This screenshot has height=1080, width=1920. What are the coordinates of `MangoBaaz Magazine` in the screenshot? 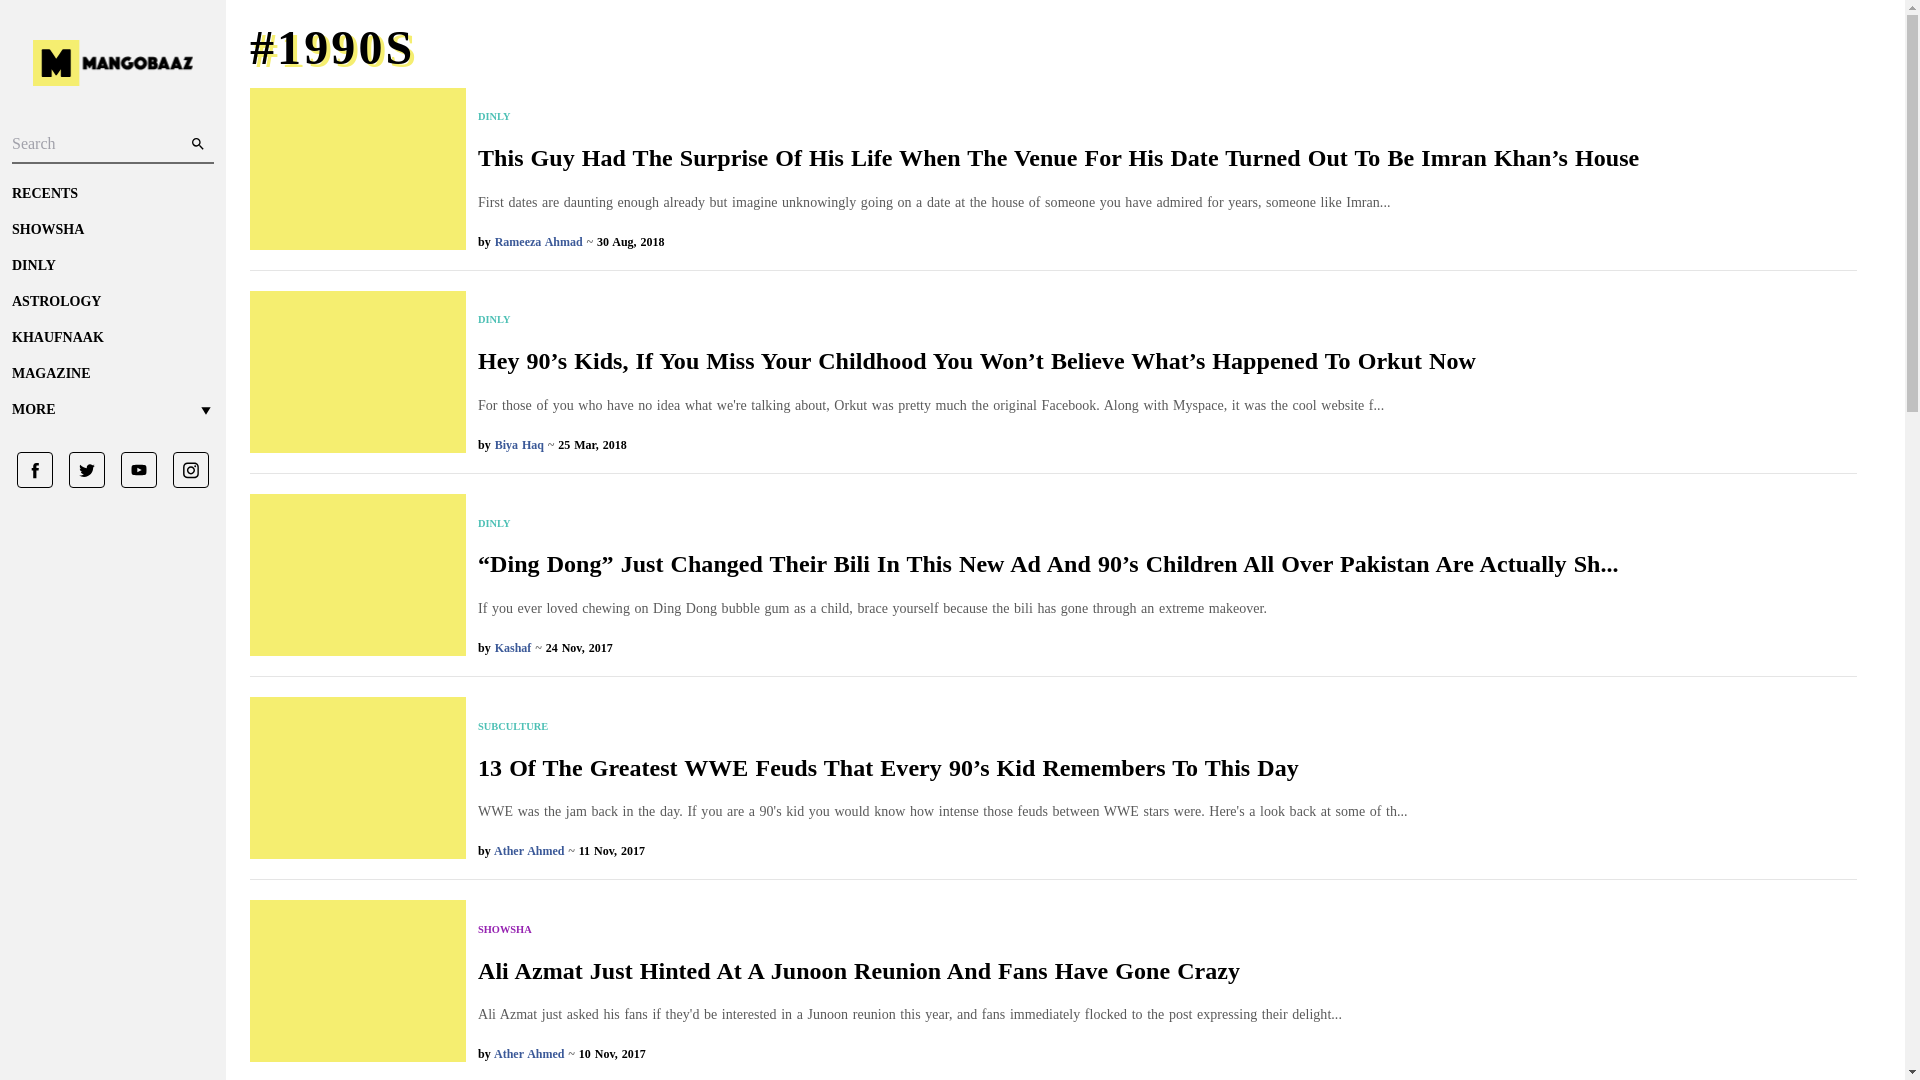 It's located at (112, 374).